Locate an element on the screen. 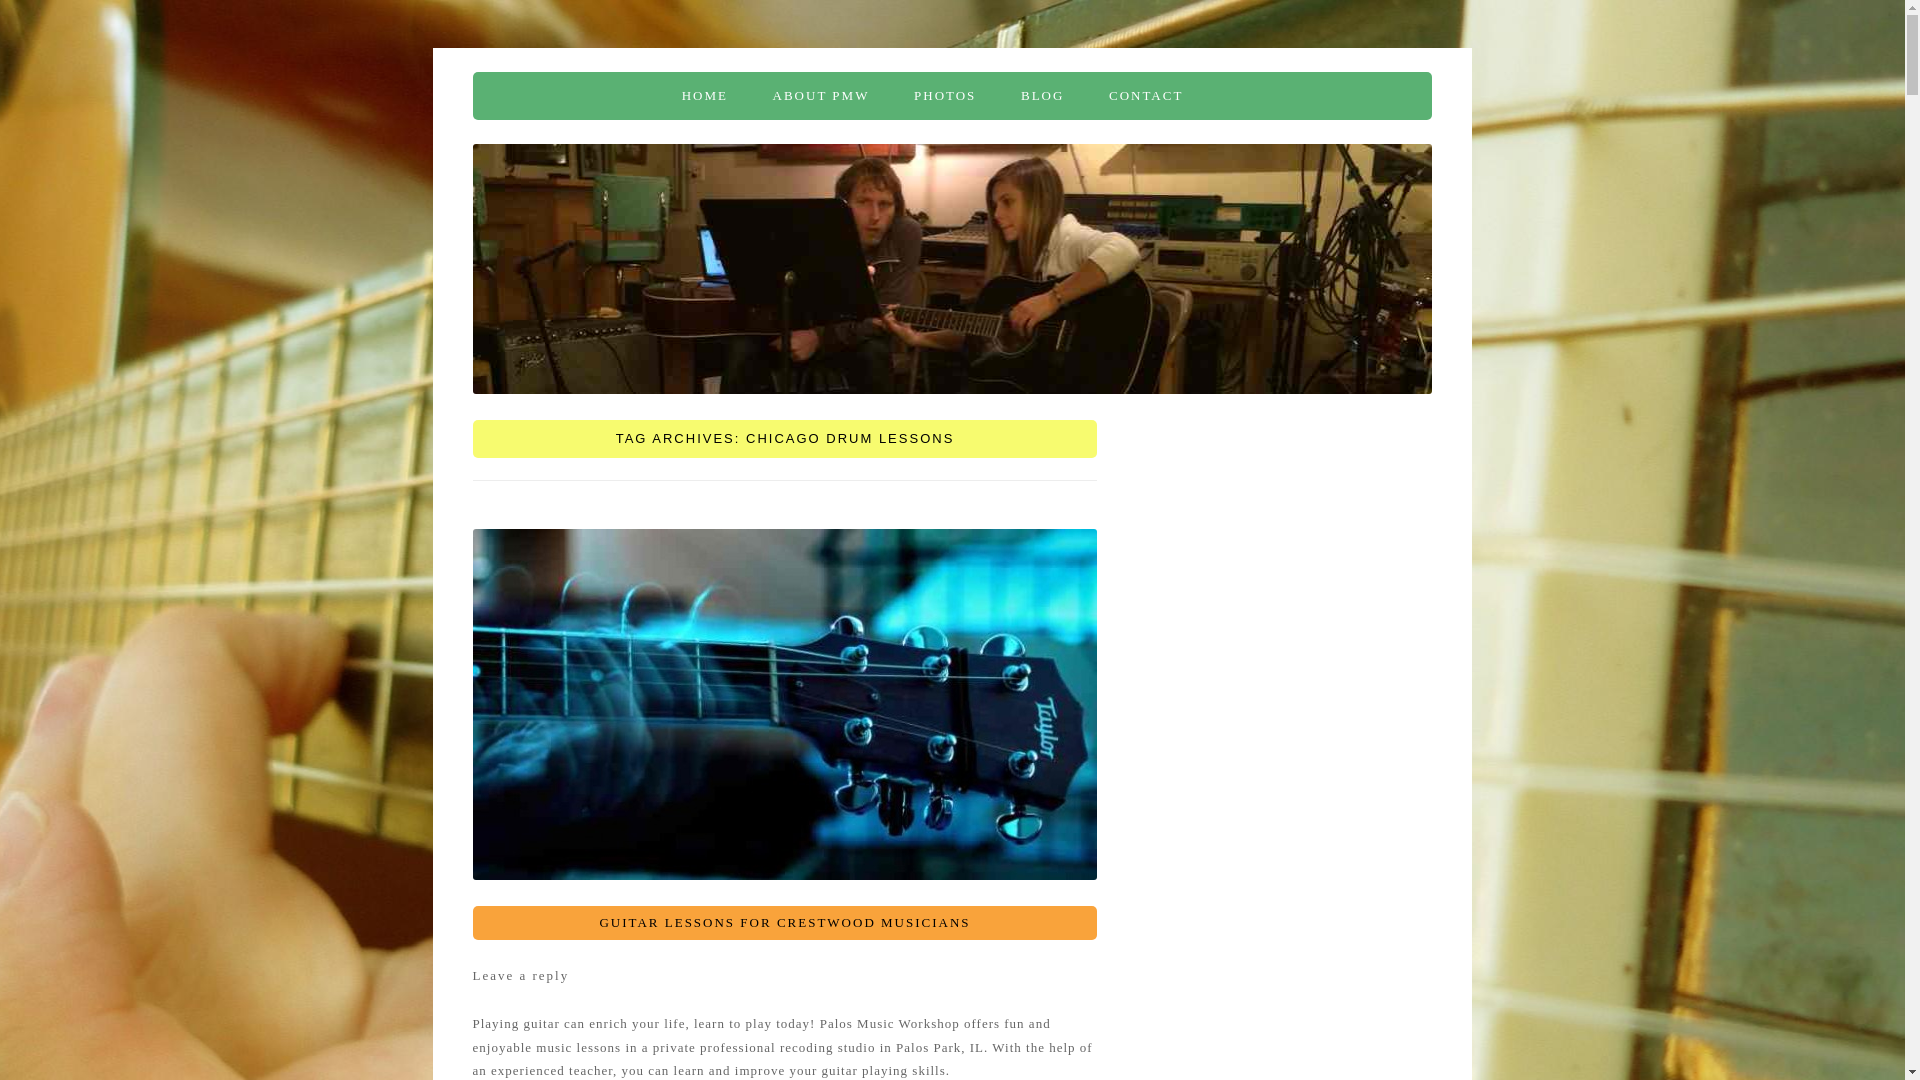 The image size is (1920, 1080). Palos Music Workshop is located at coordinates (614, 96).